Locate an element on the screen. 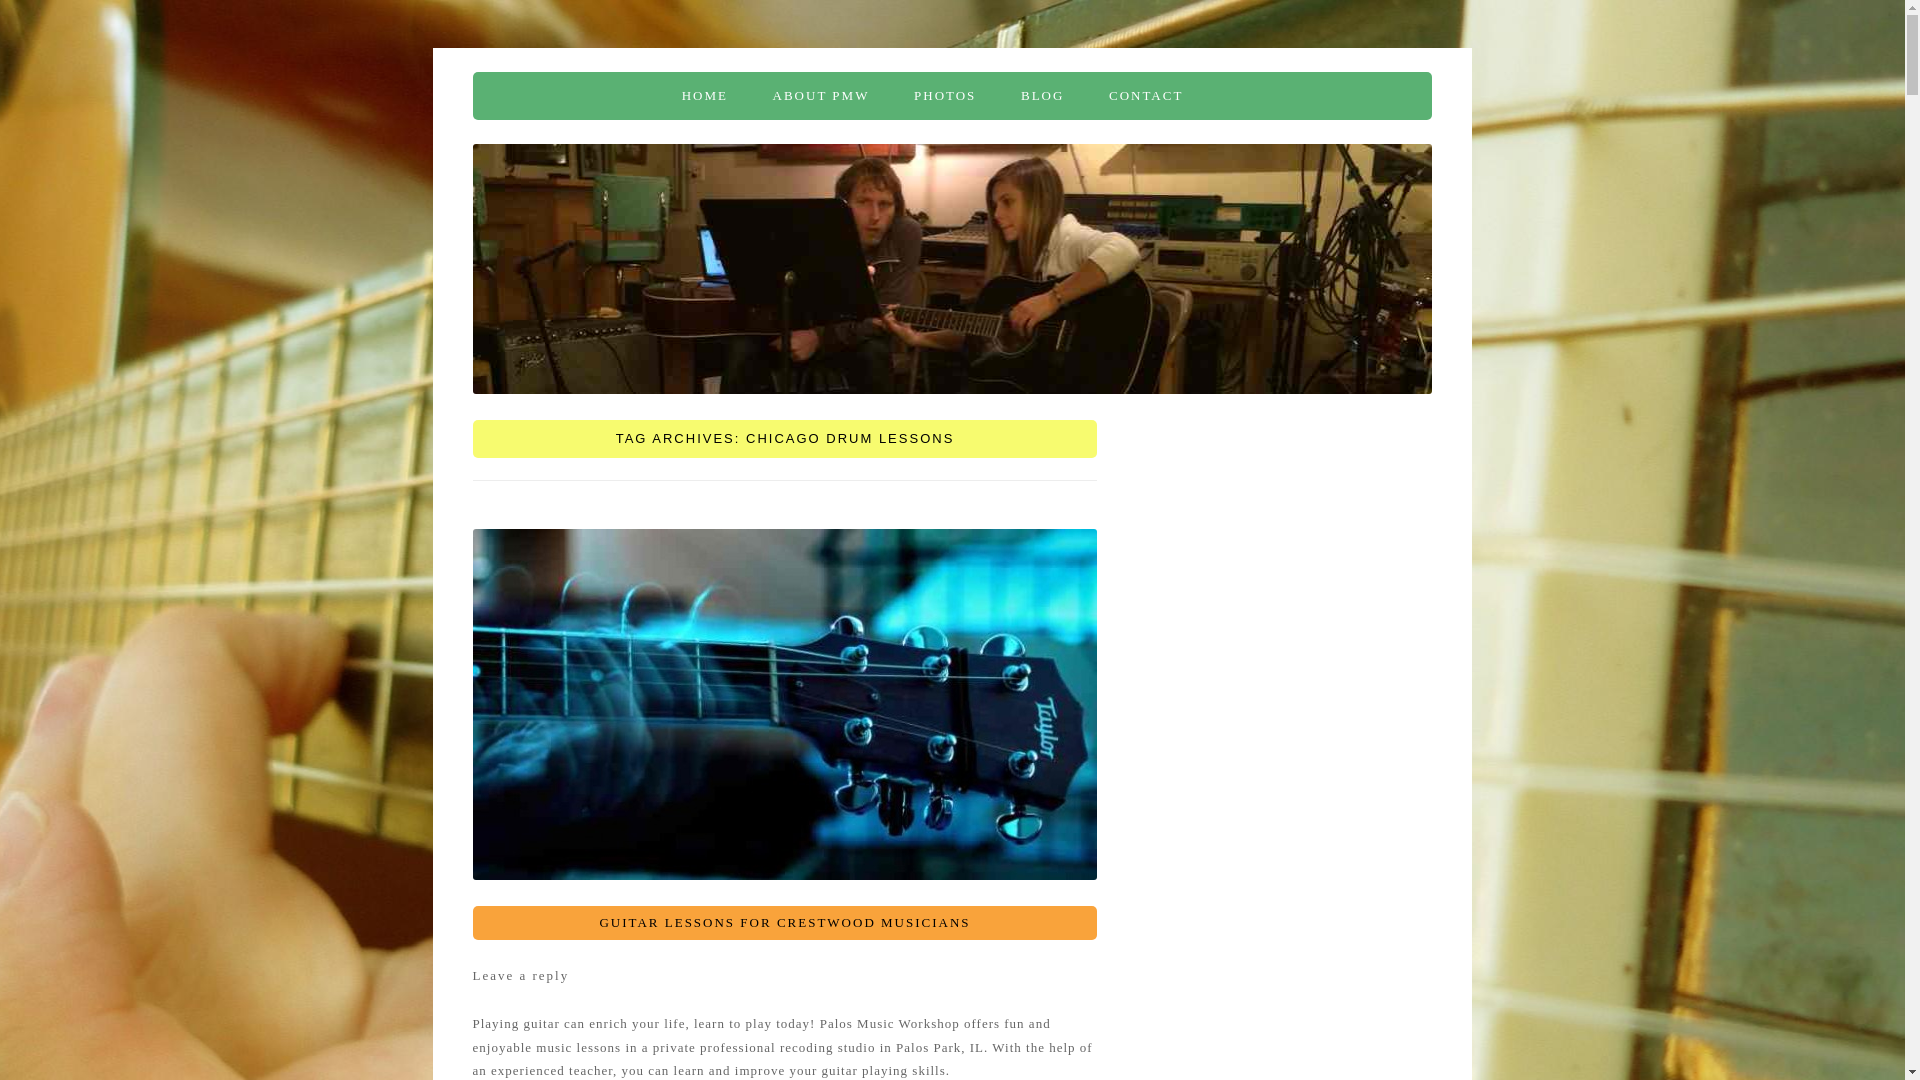 The image size is (1920, 1080). Palos Music Workshop is located at coordinates (614, 96).